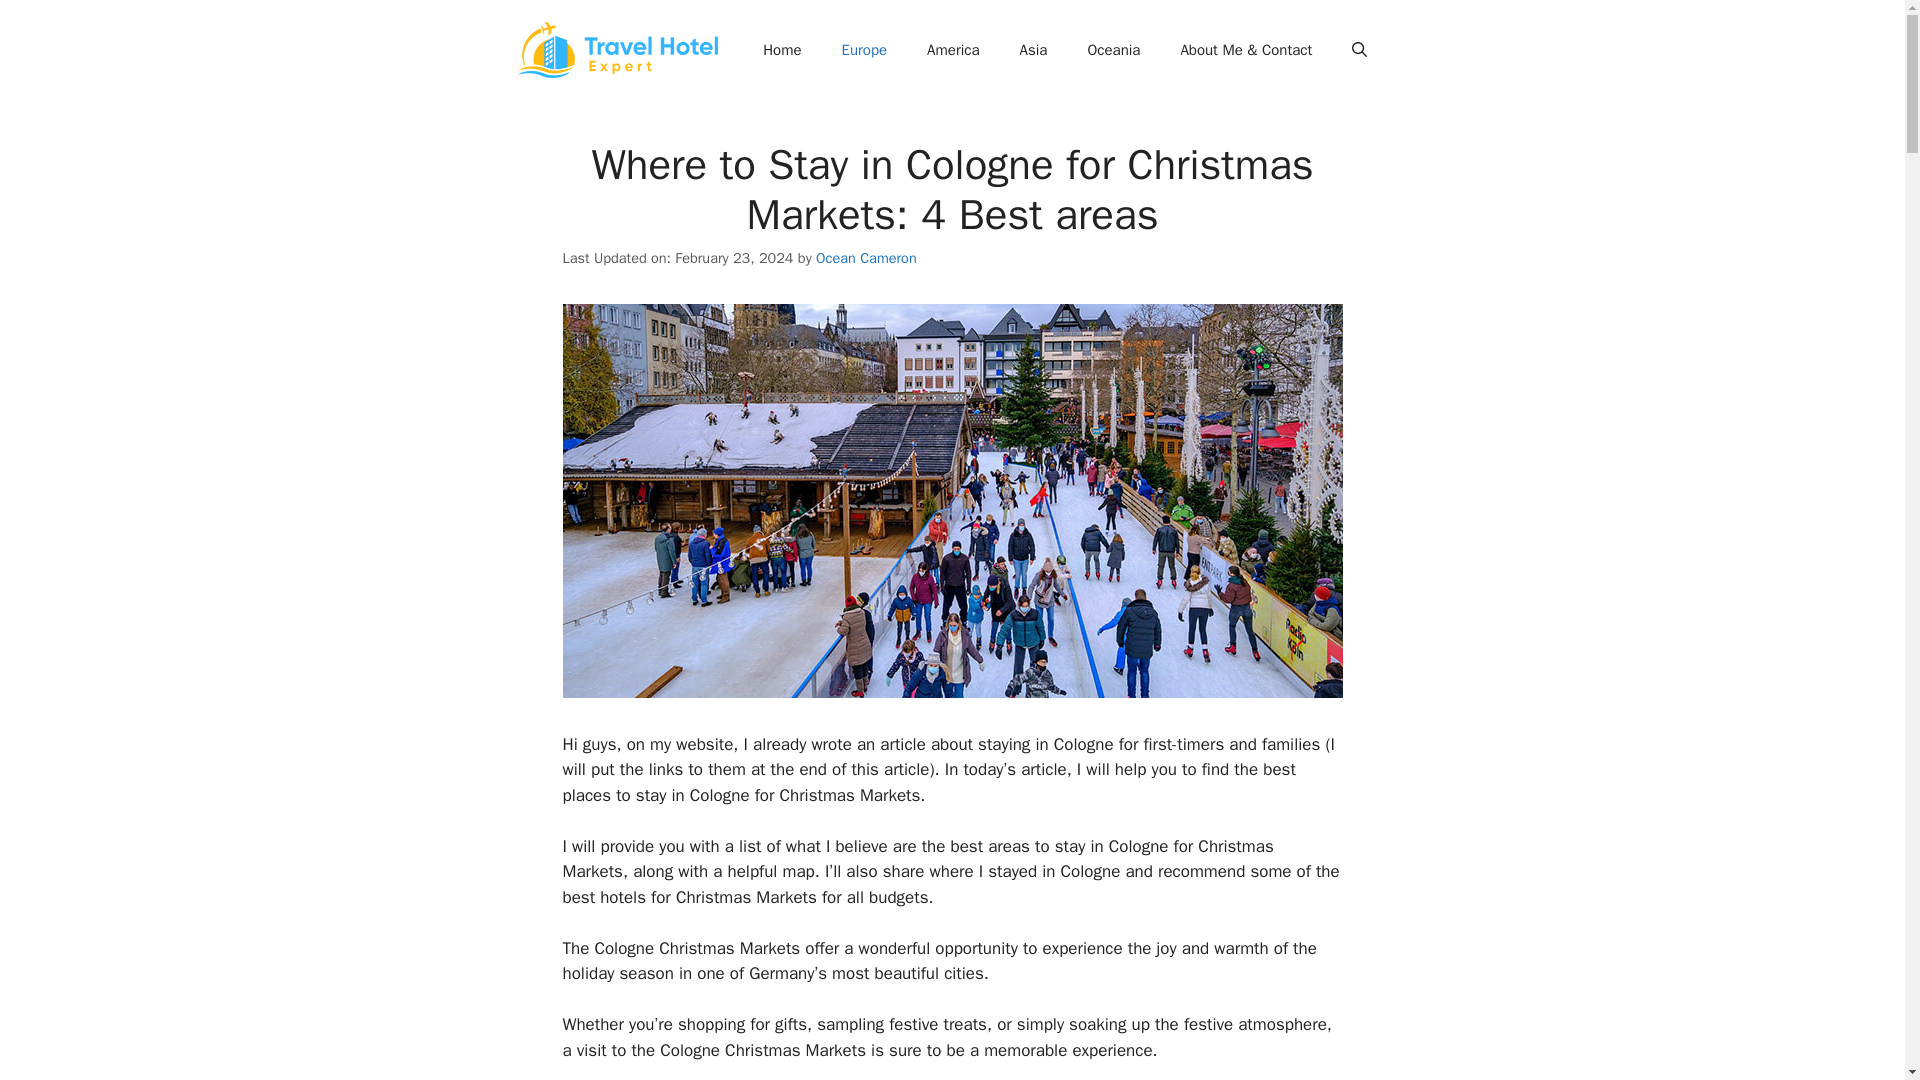 Image resolution: width=1920 pixels, height=1080 pixels. What do you see at coordinates (952, 50) in the screenshot?
I see `America` at bounding box center [952, 50].